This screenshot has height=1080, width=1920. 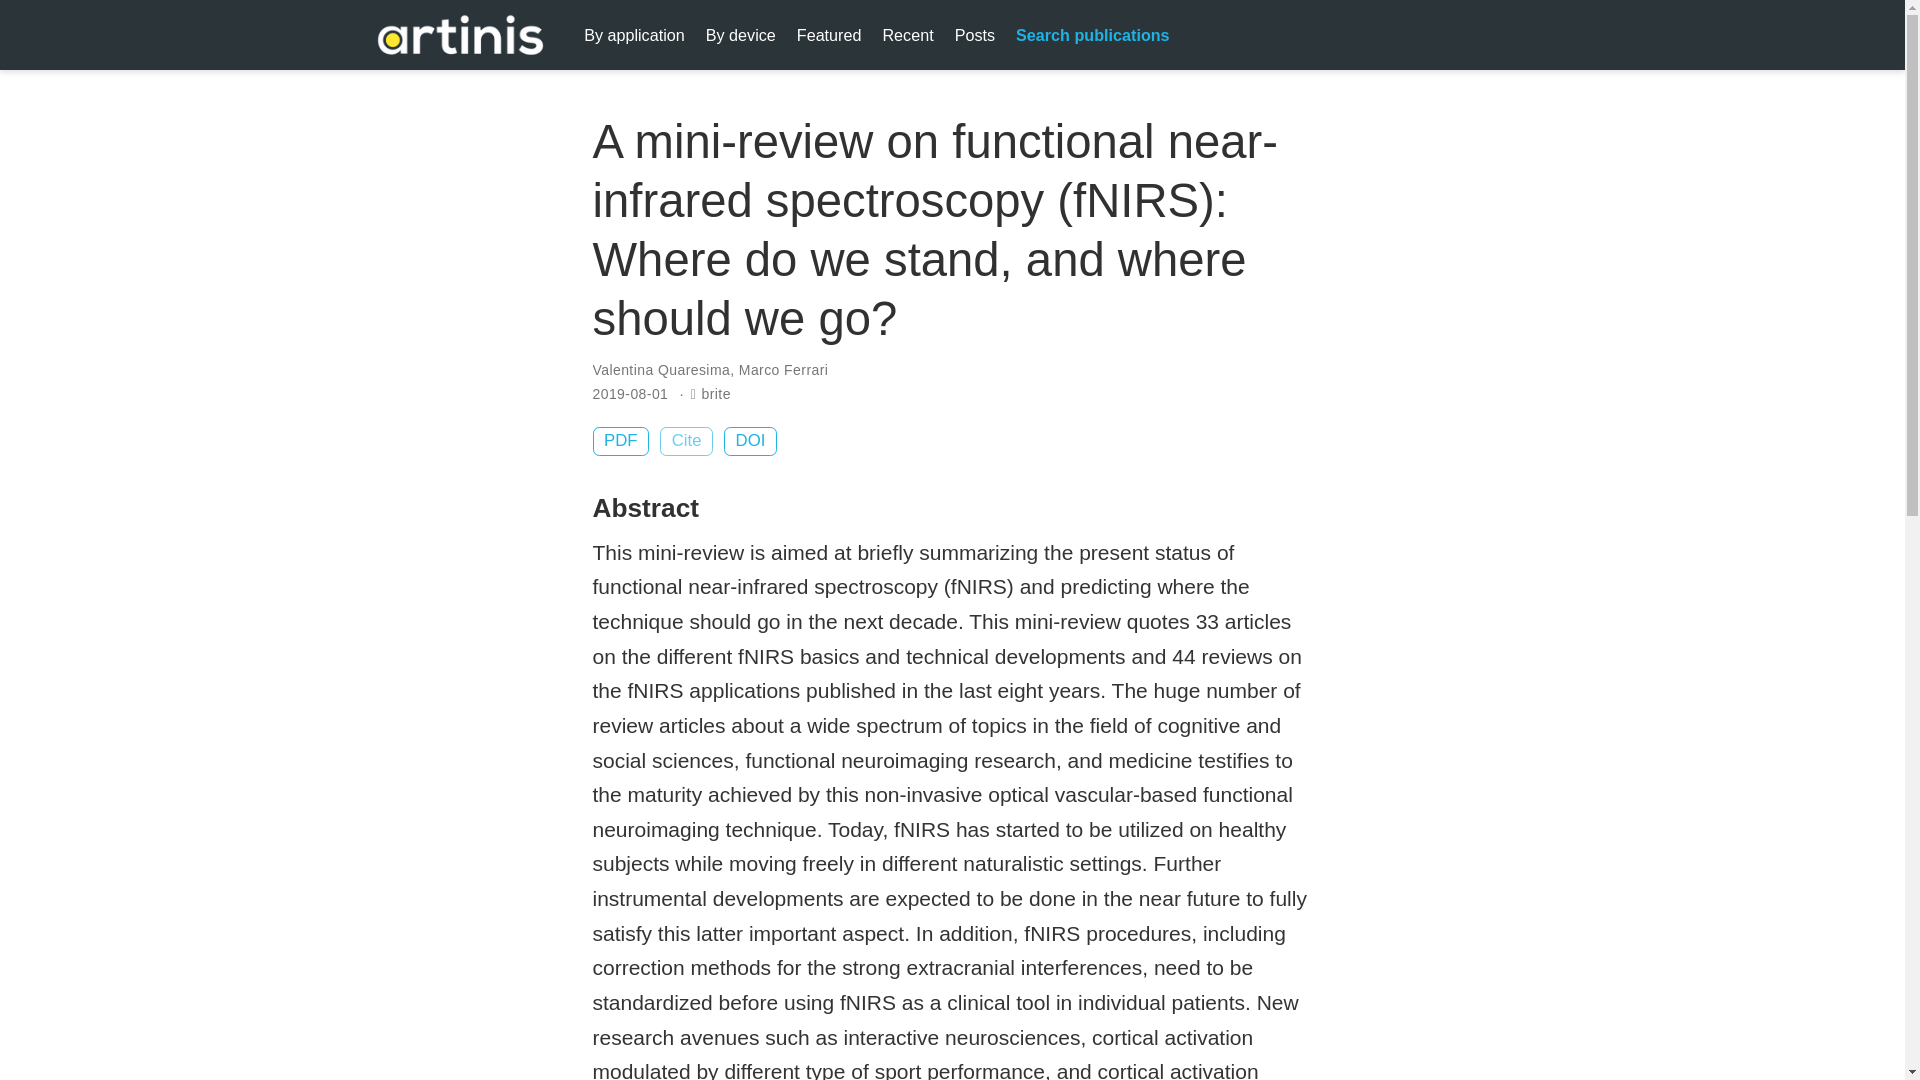 I want to click on Search publications, so click(x=1093, y=34).